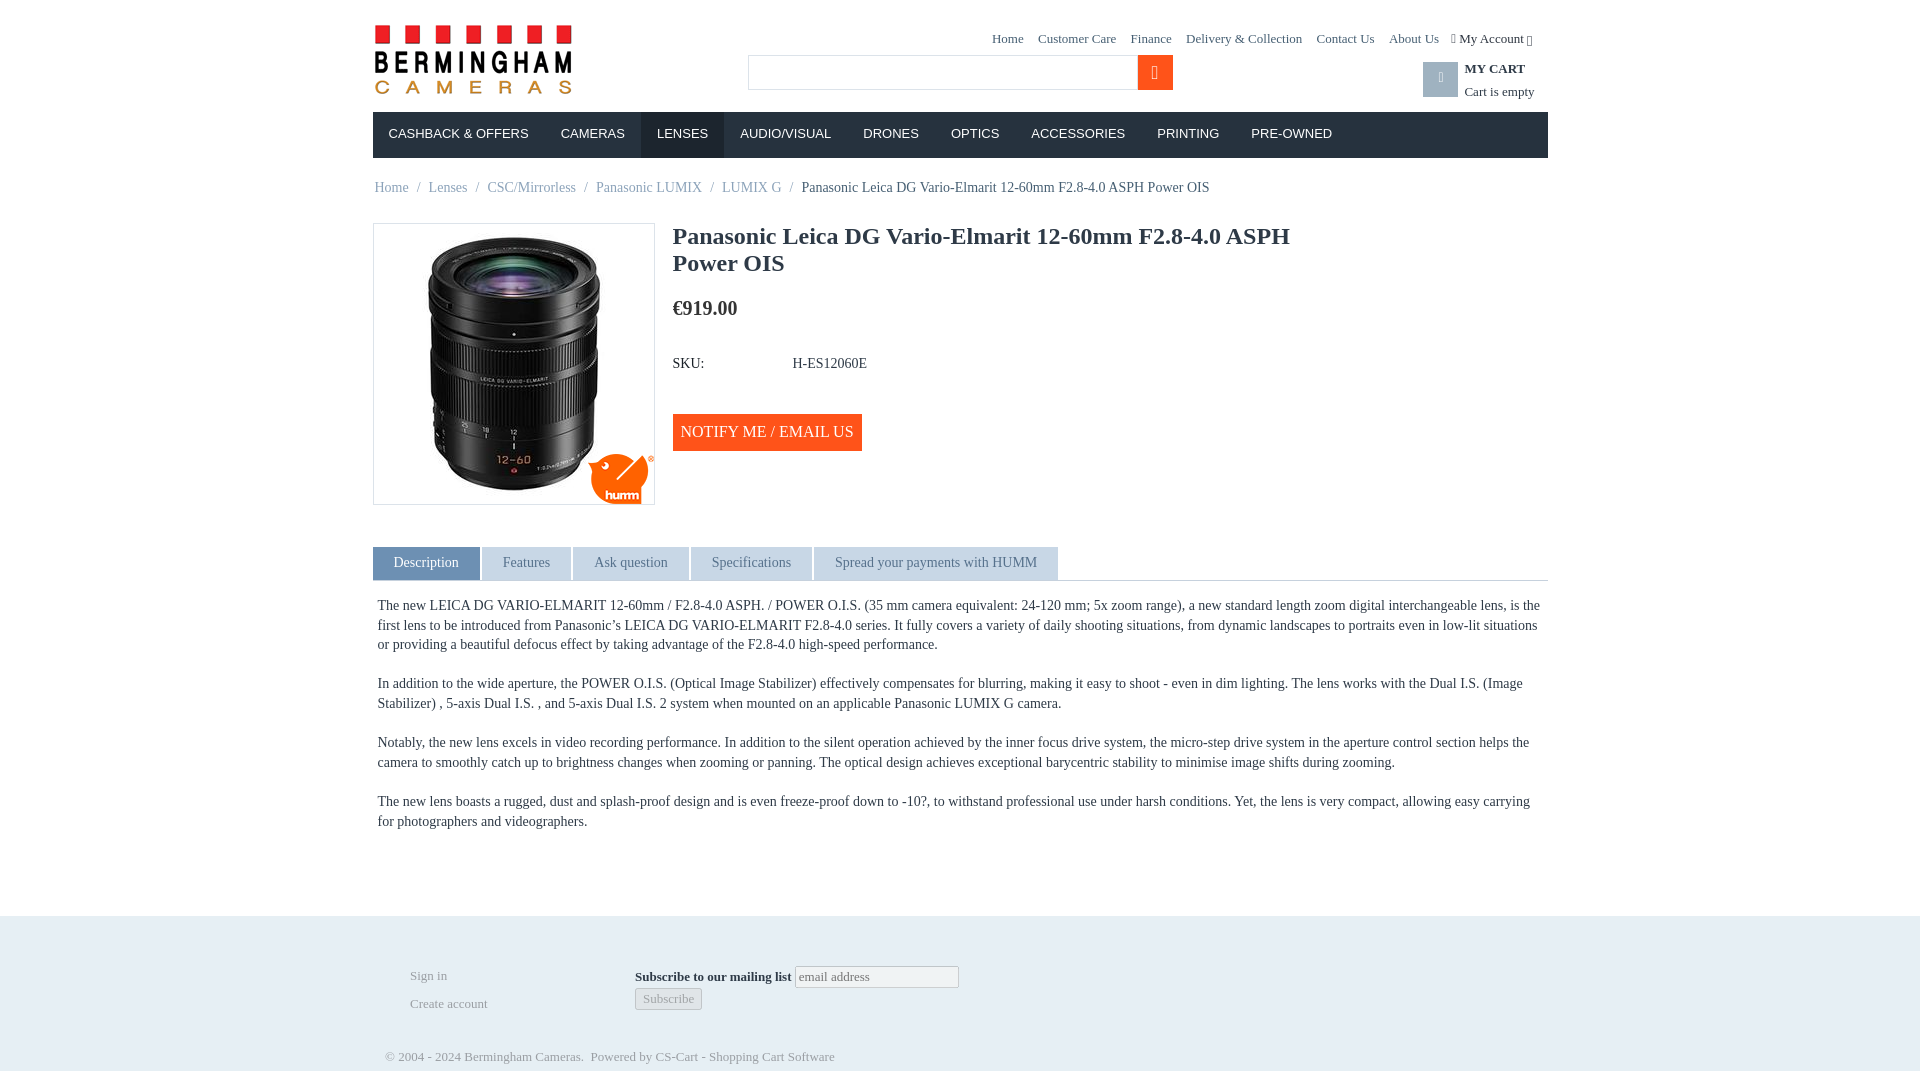 This screenshot has height=1080, width=1920. What do you see at coordinates (1490, 38) in the screenshot?
I see `My Account` at bounding box center [1490, 38].